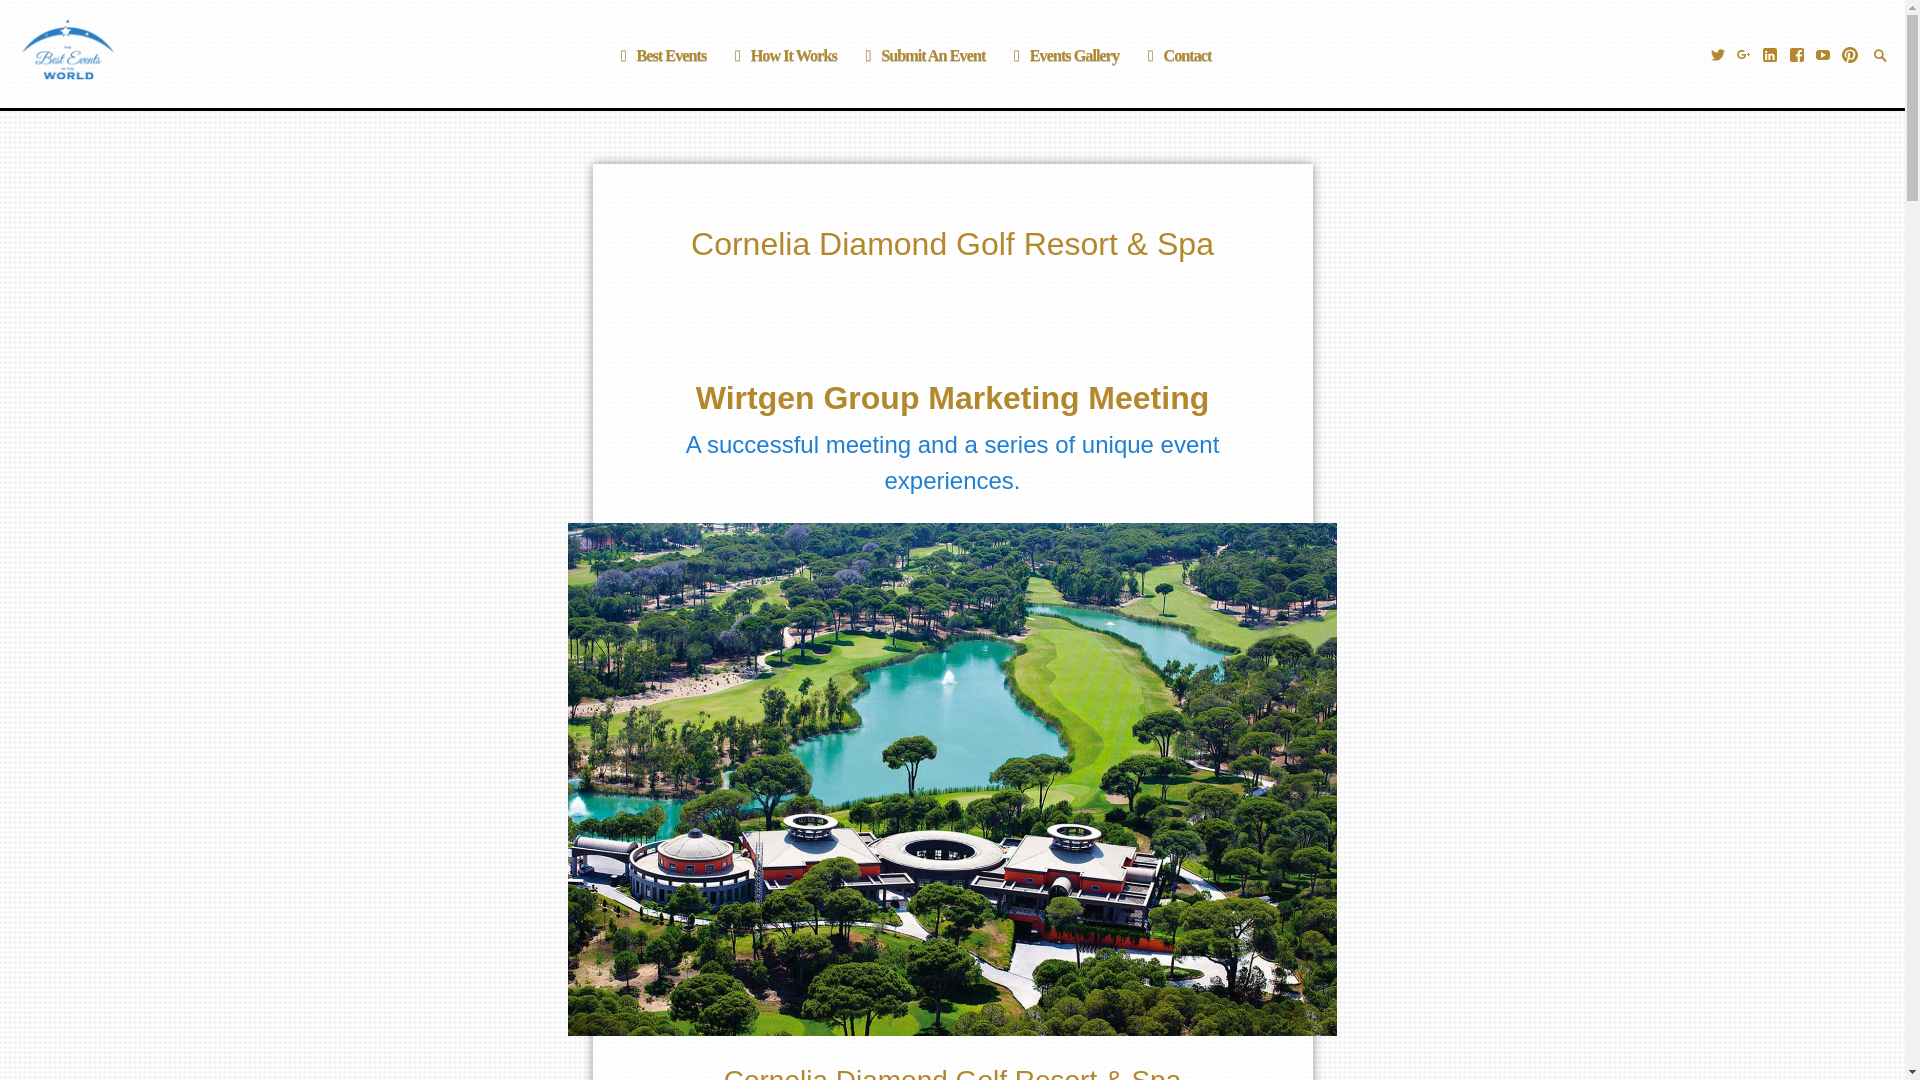  Describe the element at coordinates (1794, 53) in the screenshot. I see `Facebook` at that location.